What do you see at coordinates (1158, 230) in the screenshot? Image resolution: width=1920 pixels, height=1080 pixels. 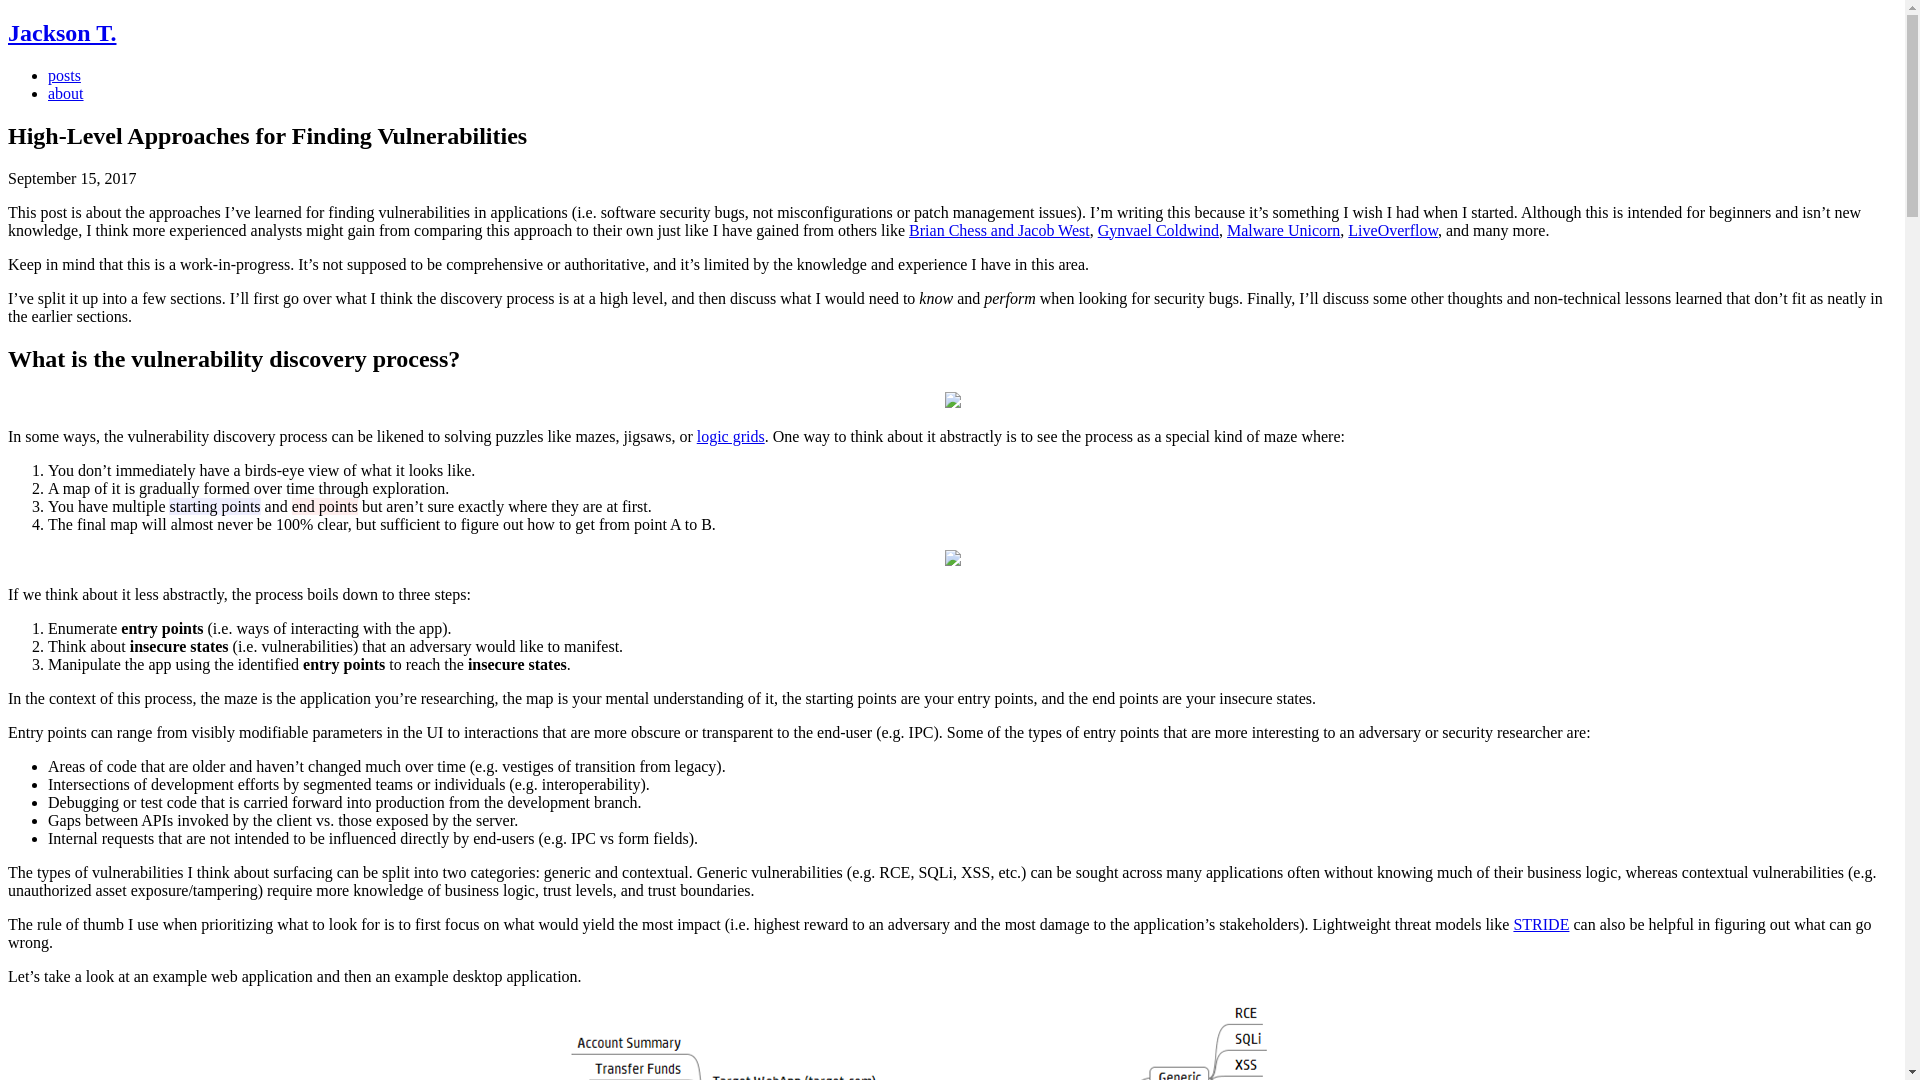 I see `Gynvael Coldwind` at bounding box center [1158, 230].